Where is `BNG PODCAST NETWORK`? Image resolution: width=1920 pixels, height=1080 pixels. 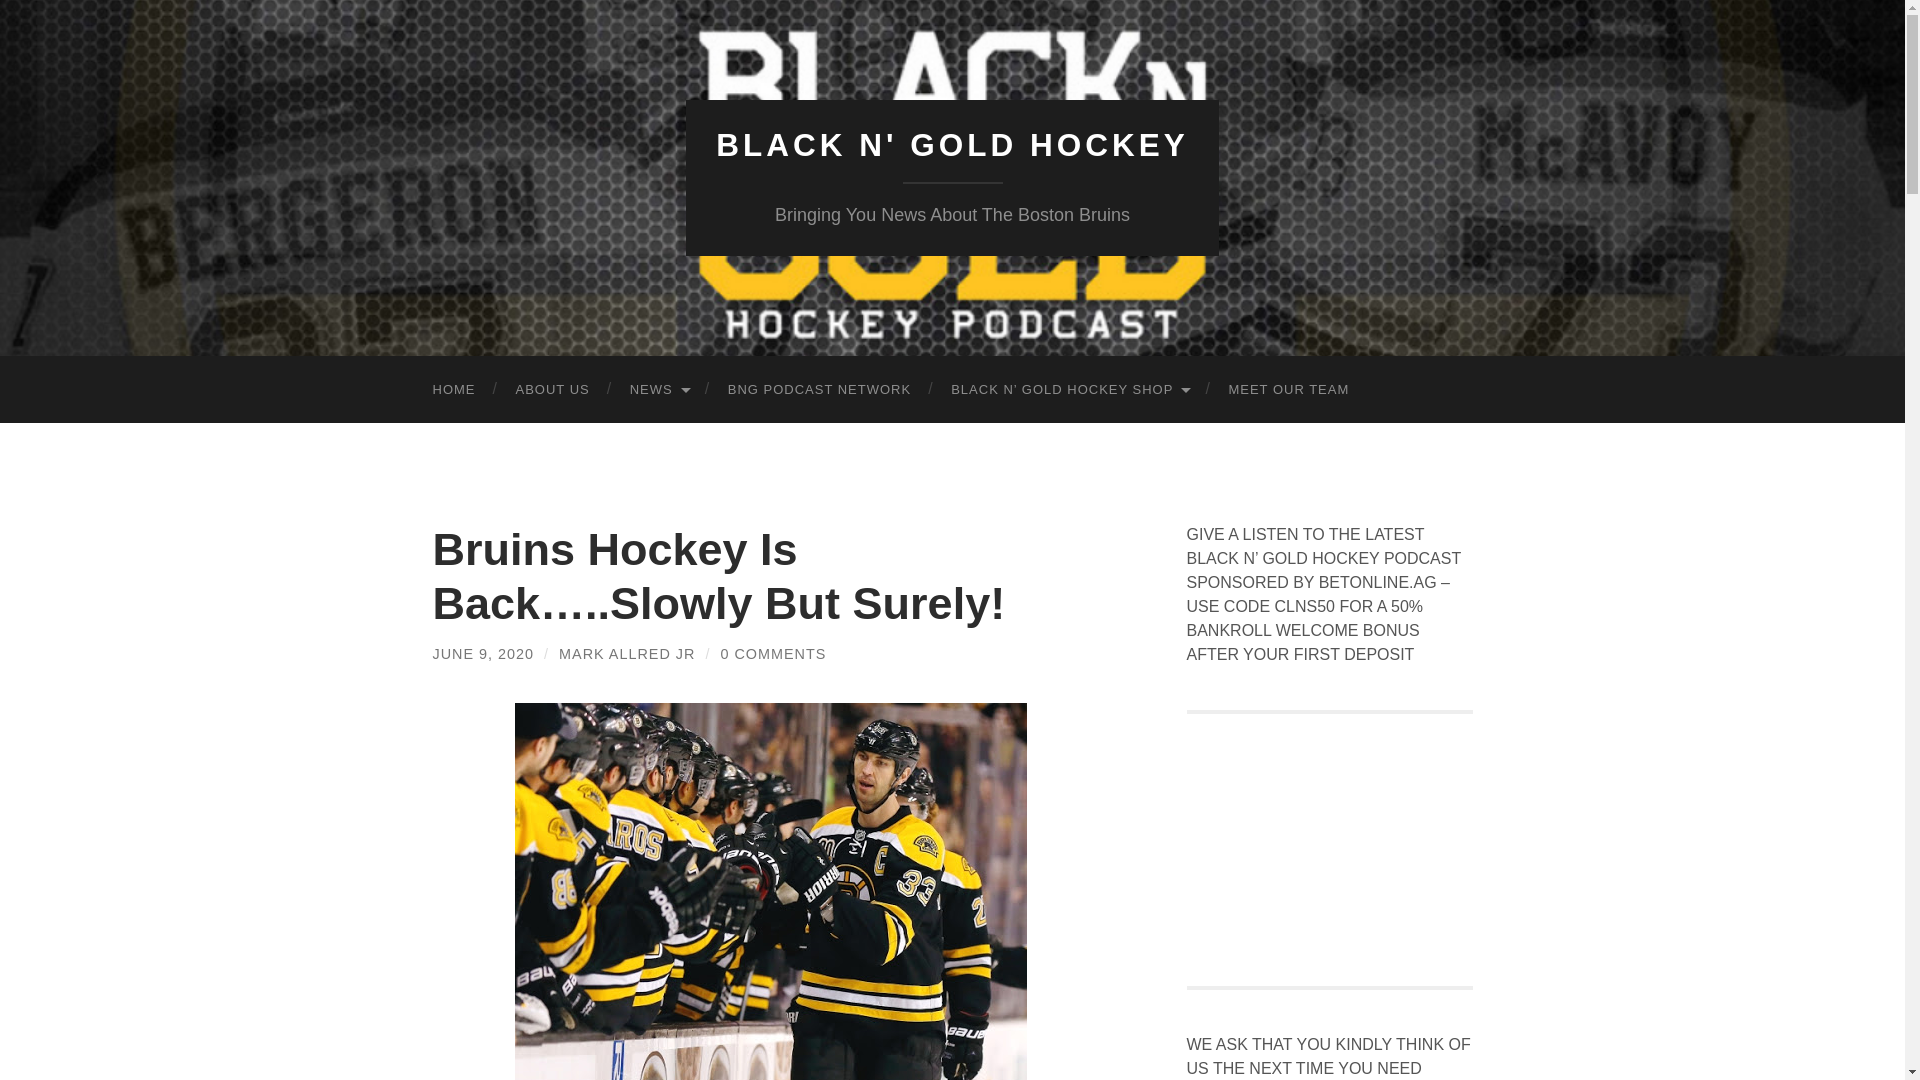 BNG PODCAST NETWORK is located at coordinates (820, 390).